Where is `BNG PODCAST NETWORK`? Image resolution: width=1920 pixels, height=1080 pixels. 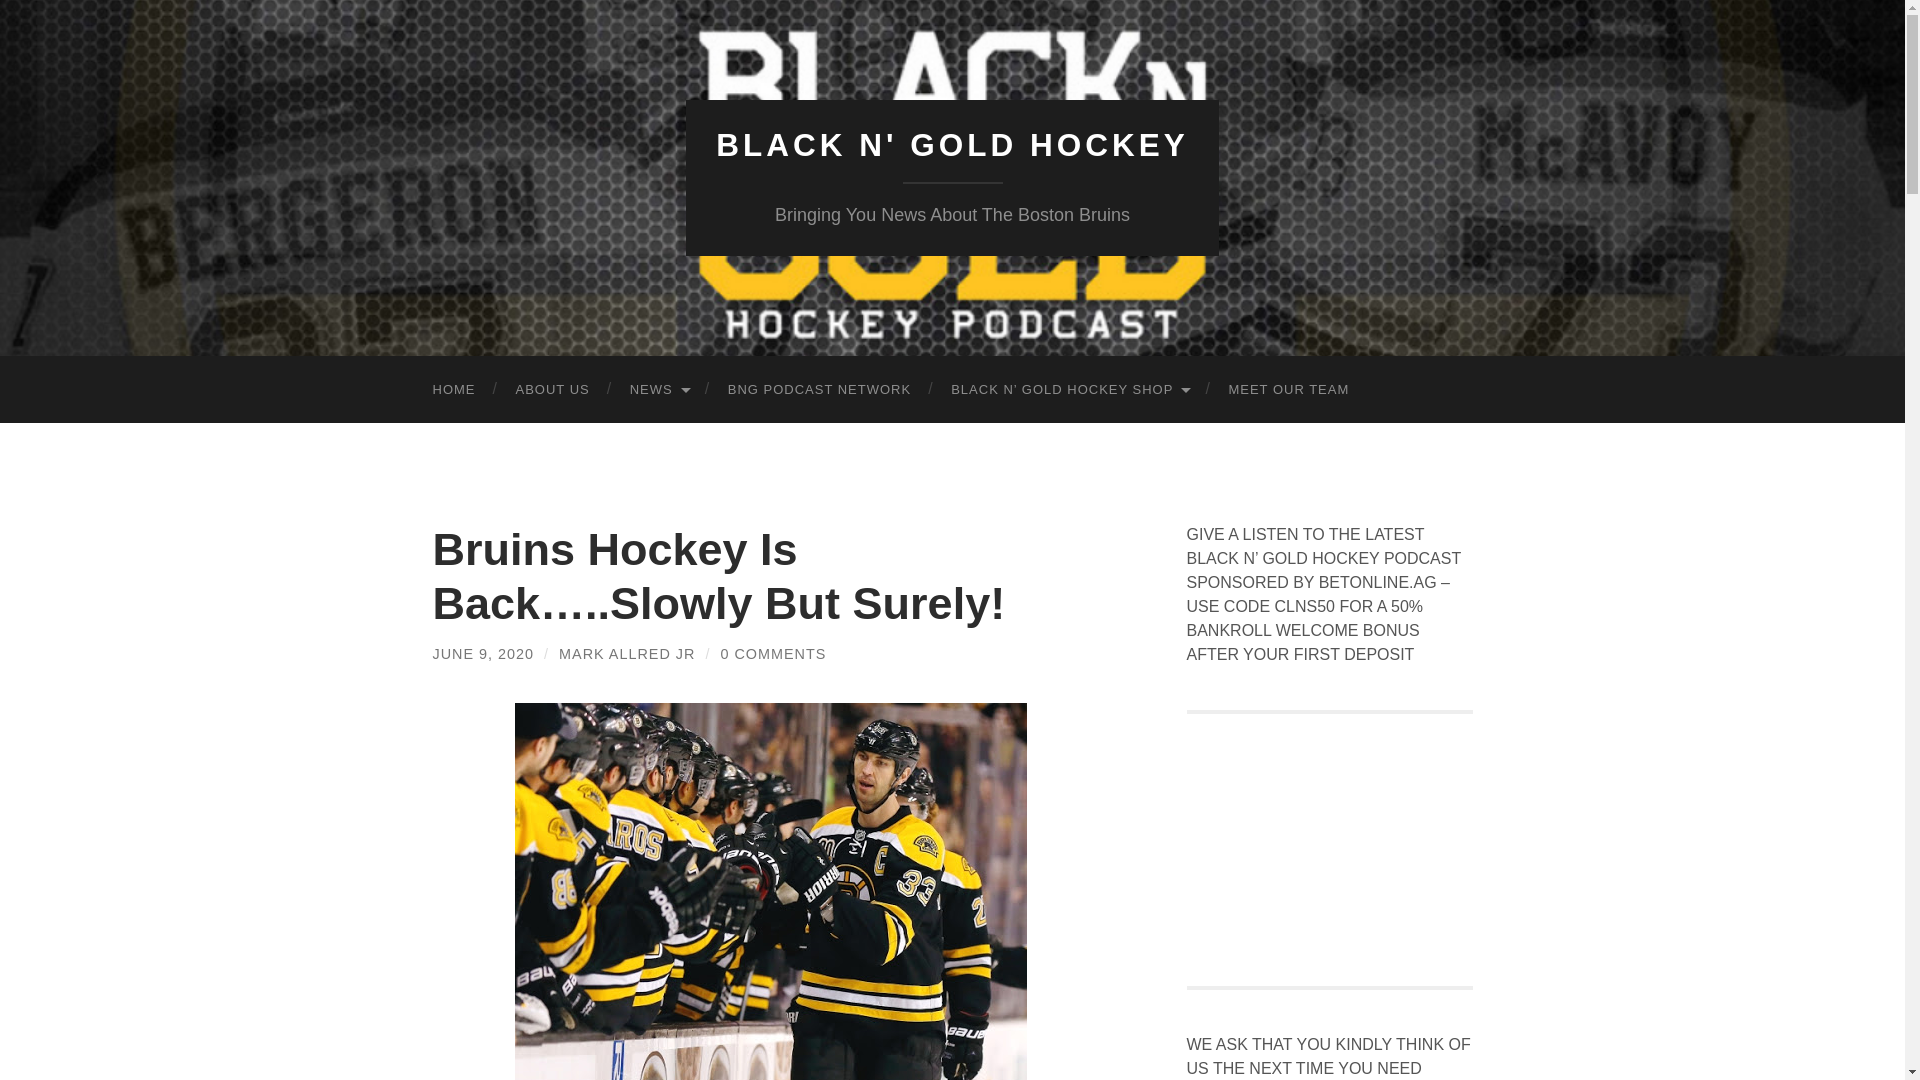 BNG PODCAST NETWORK is located at coordinates (820, 390).